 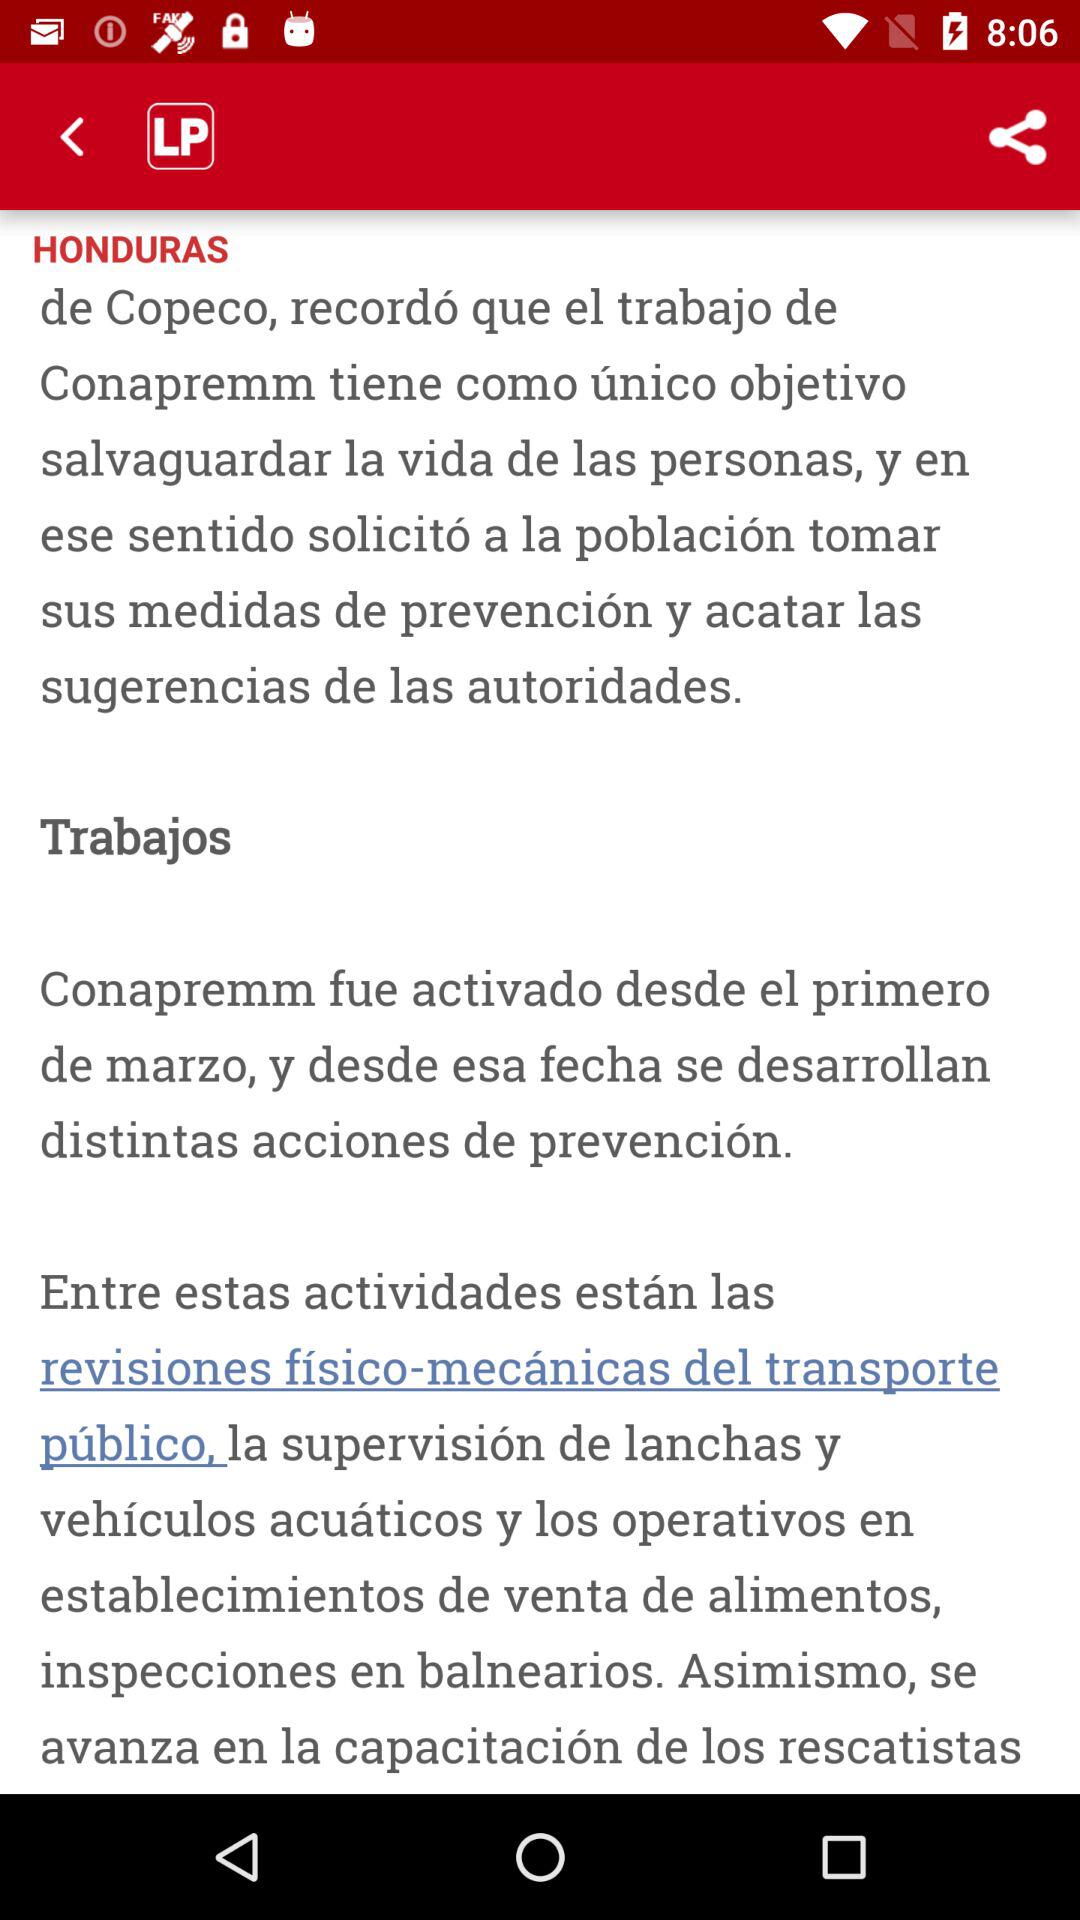 I want to click on tap the icon to the right of honduras, so click(x=1016, y=136).